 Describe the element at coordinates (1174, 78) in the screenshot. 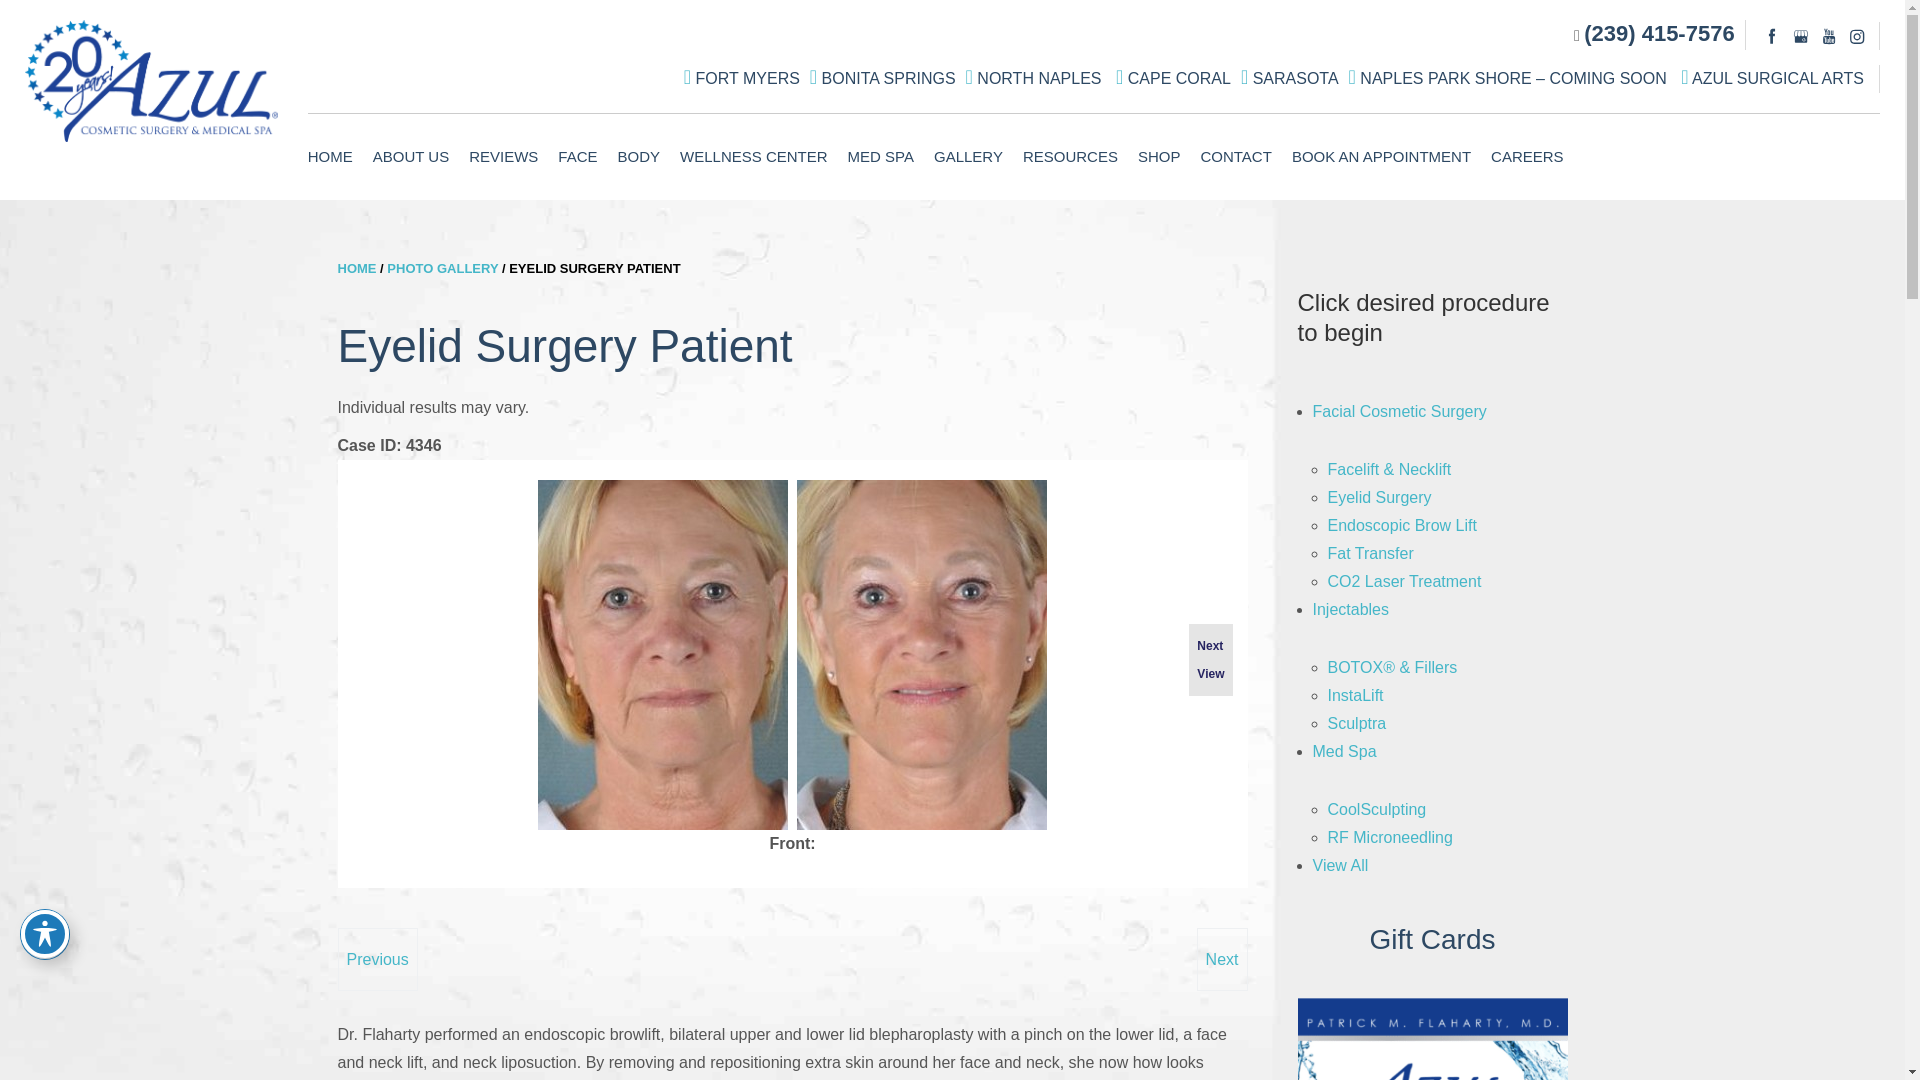

I see `CAPE CORAL` at that location.